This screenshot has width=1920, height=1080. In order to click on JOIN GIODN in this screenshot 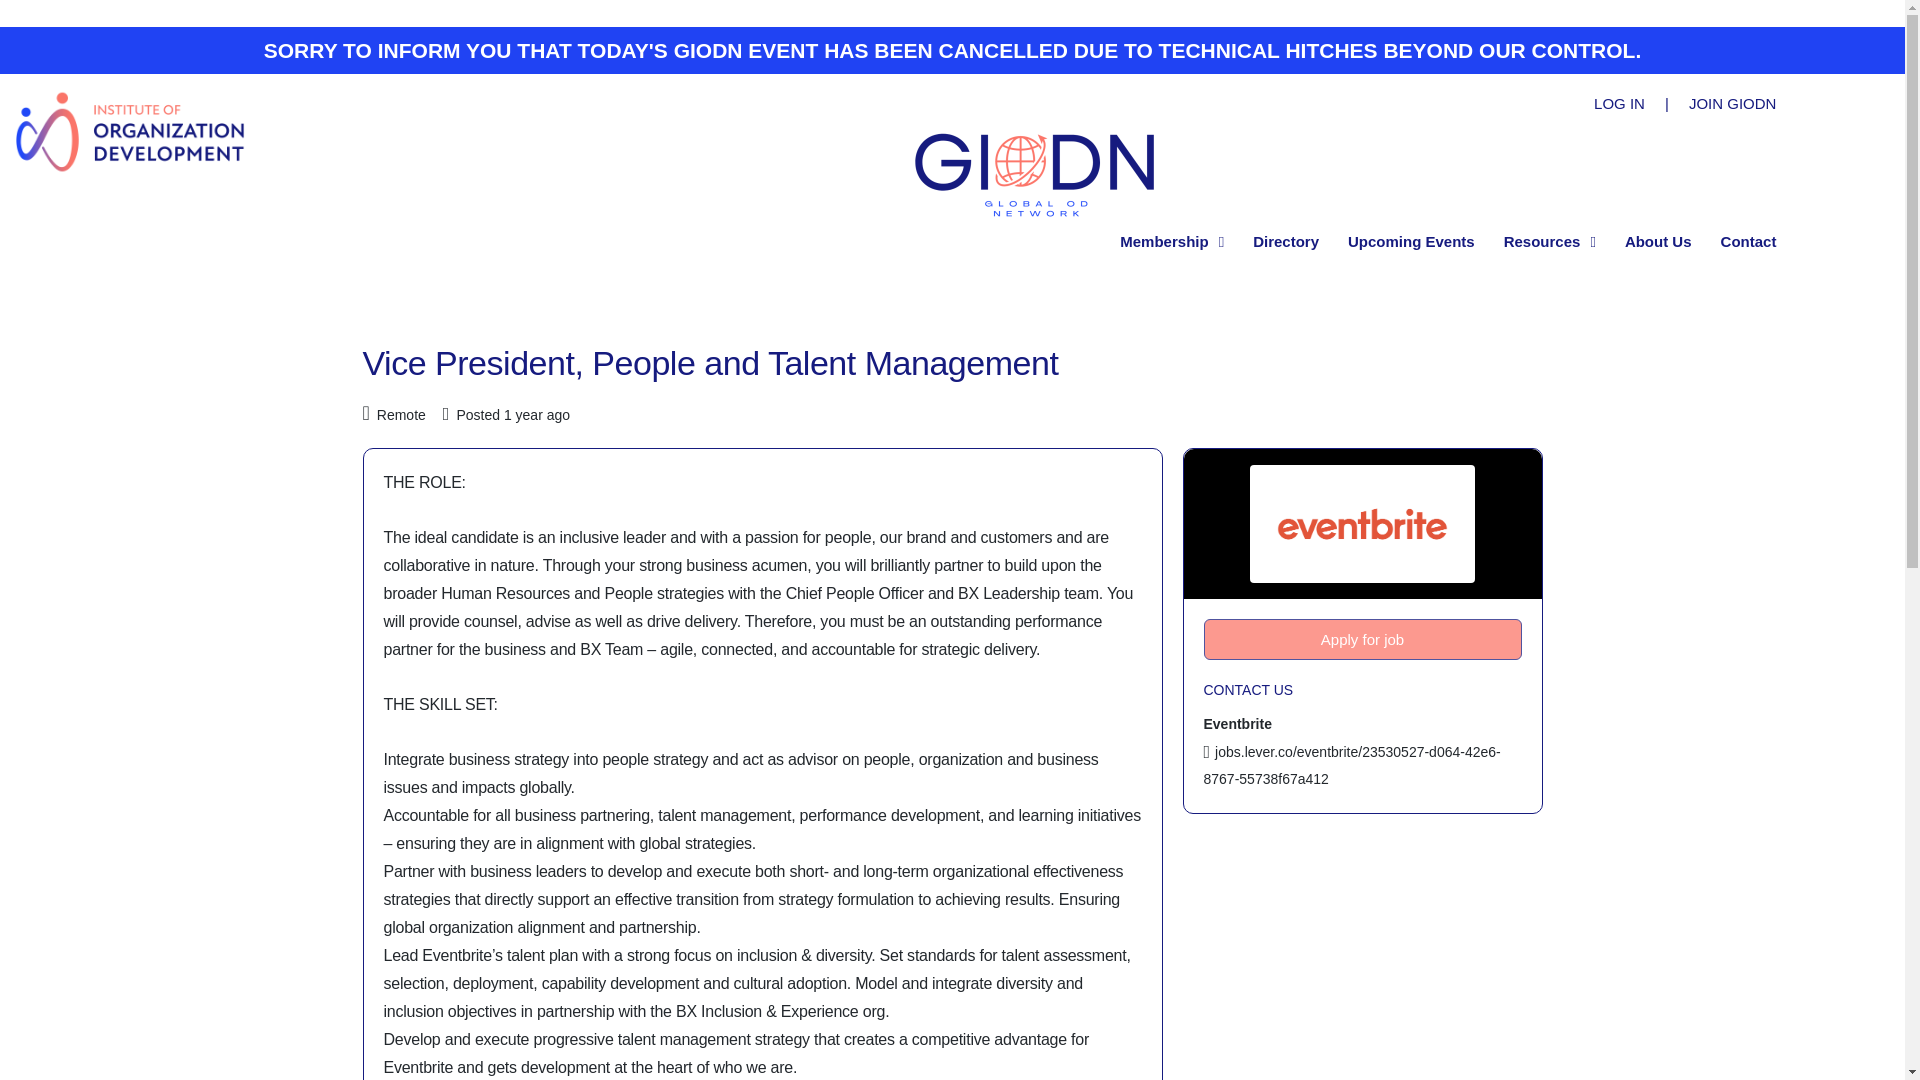, I will do `click(1733, 103)`.